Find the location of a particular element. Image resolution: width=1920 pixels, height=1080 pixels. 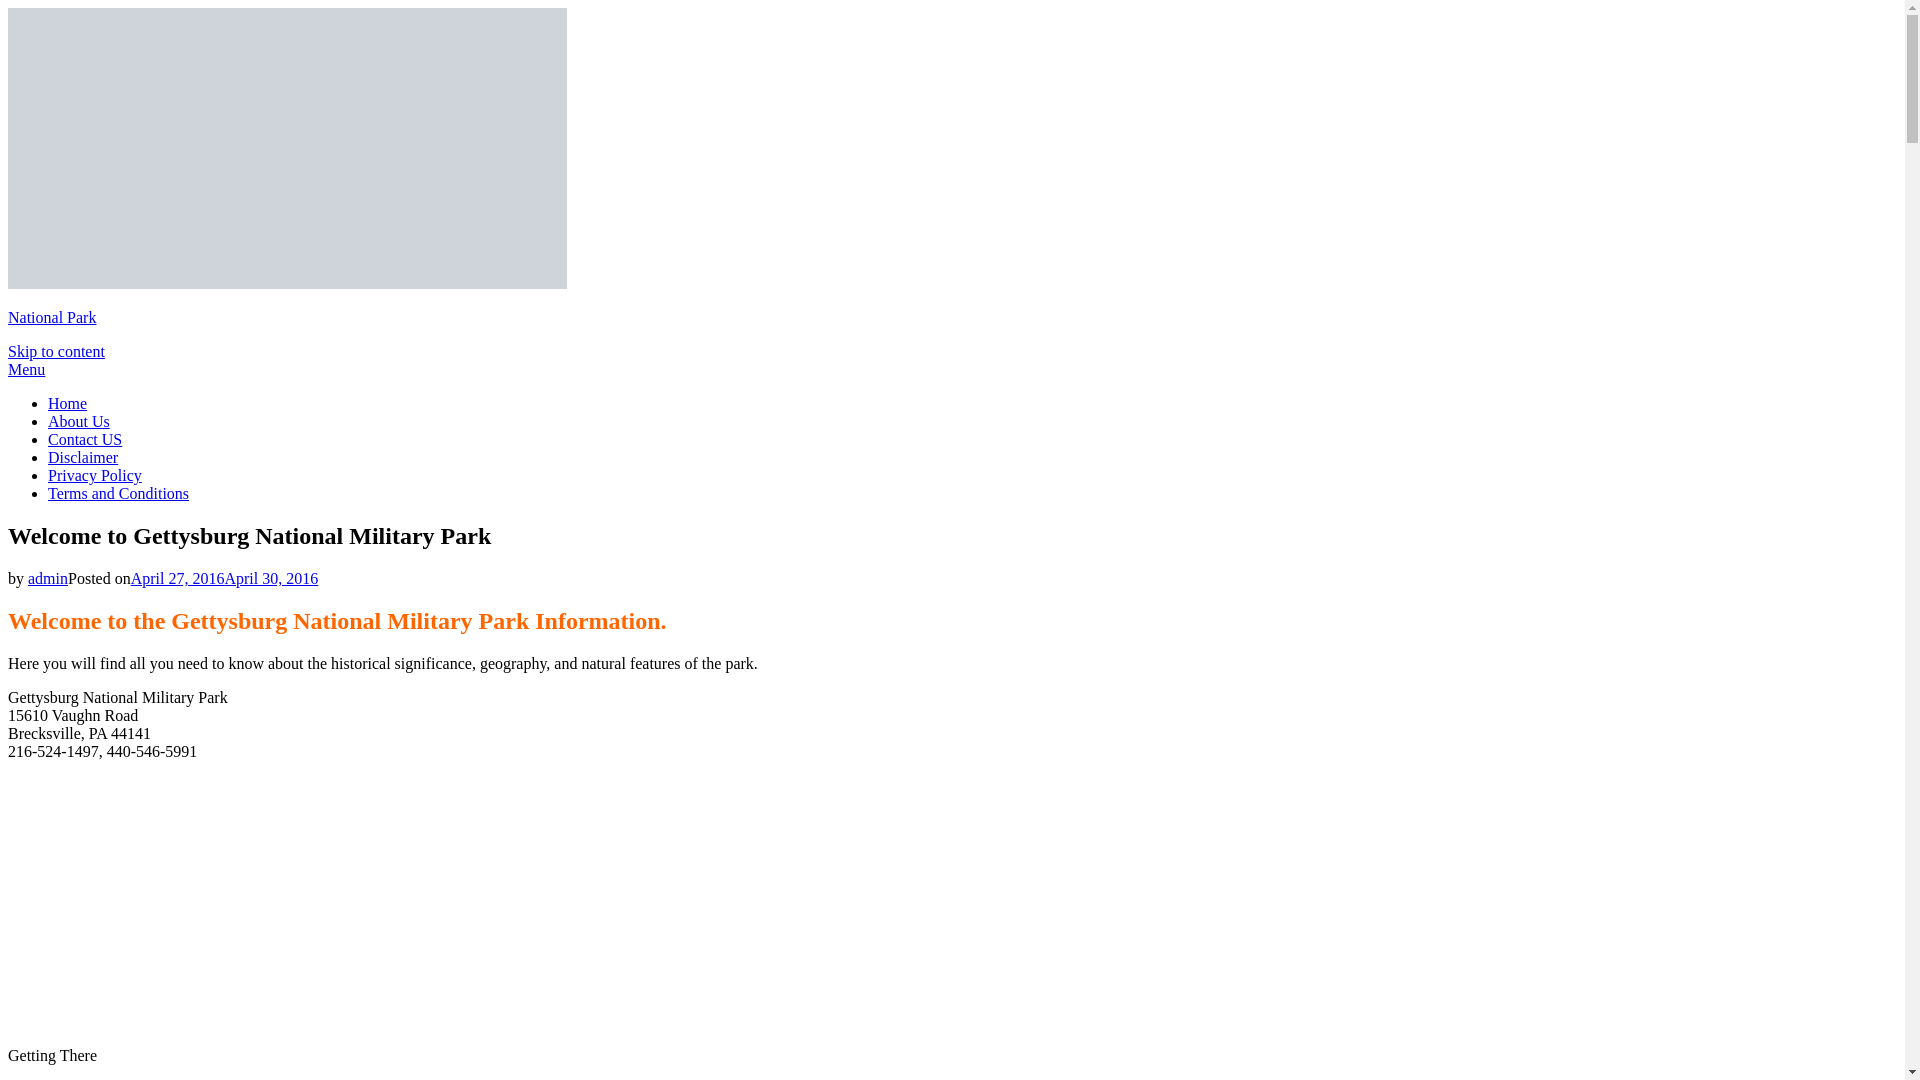

National Park is located at coordinates (52, 317).